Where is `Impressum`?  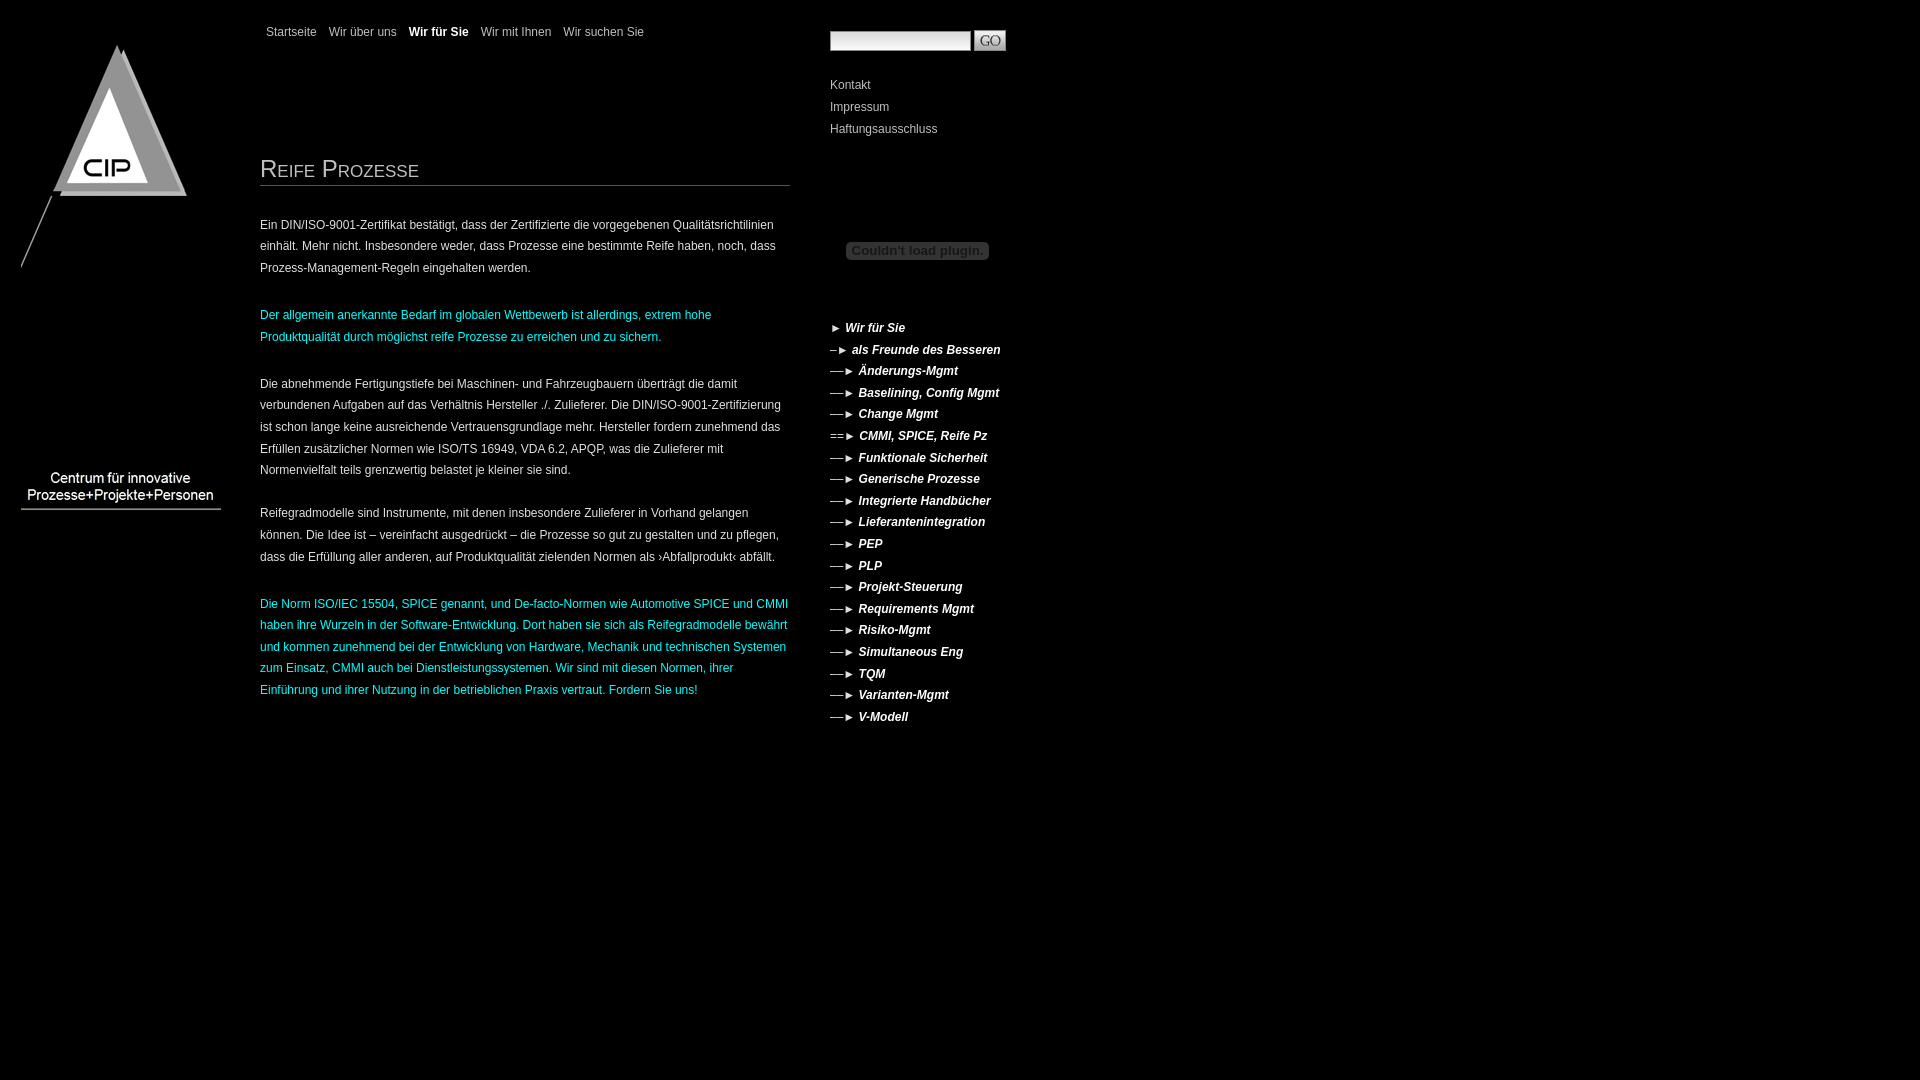 Impressum is located at coordinates (912, 107).